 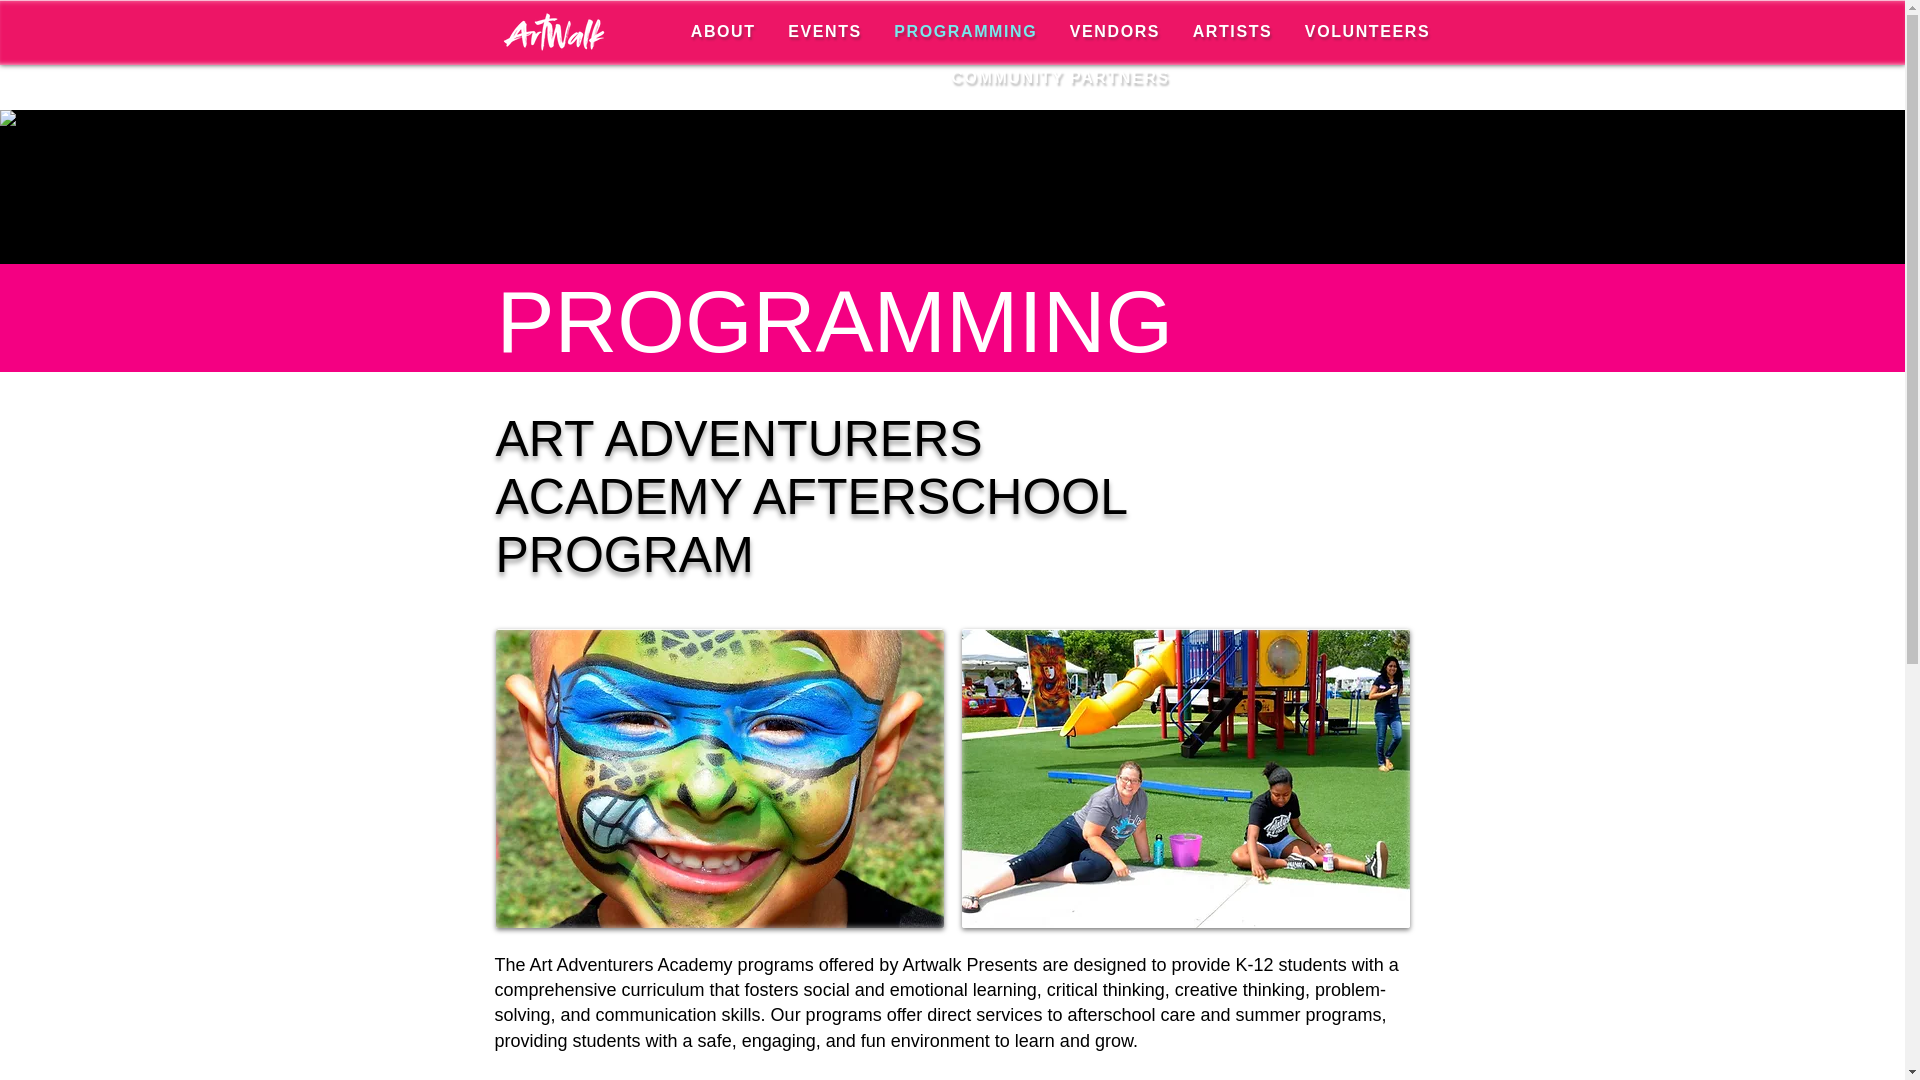 I want to click on ABOUT, so click(x=722, y=31).